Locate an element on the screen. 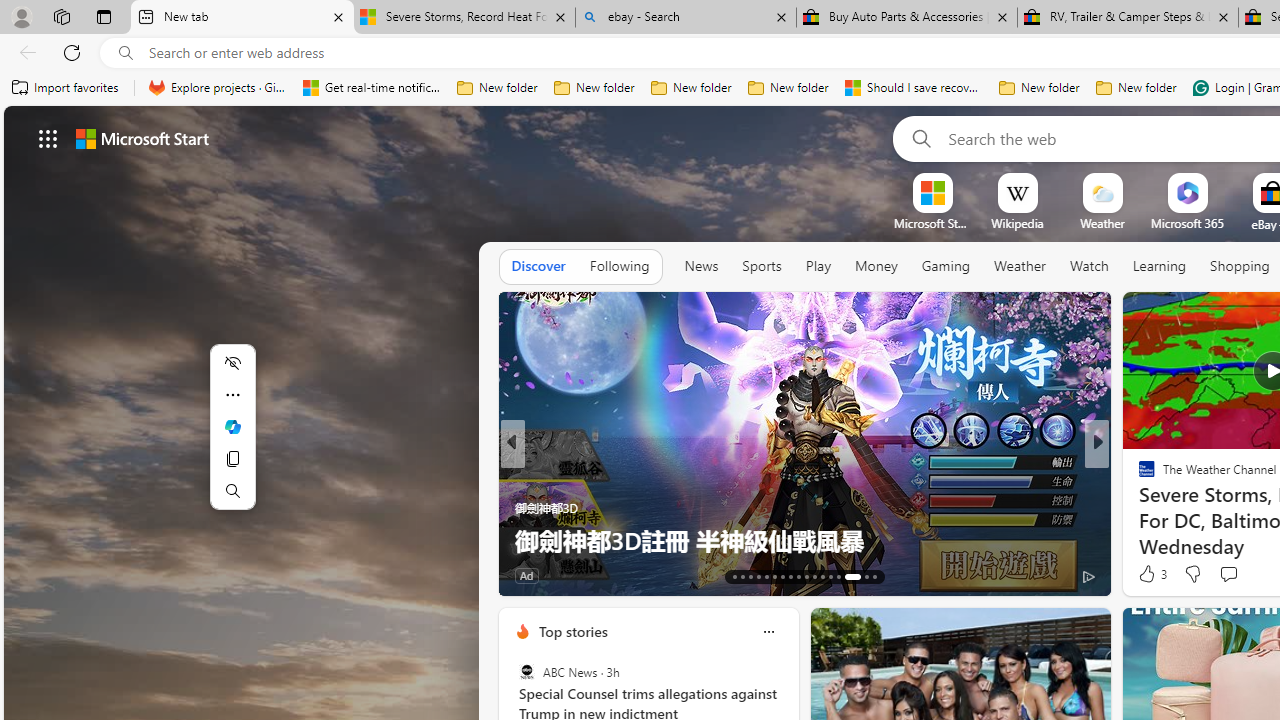 Image resolution: width=1280 pixels, height=720 pixels. Copy is located at coordinates (232, 458).